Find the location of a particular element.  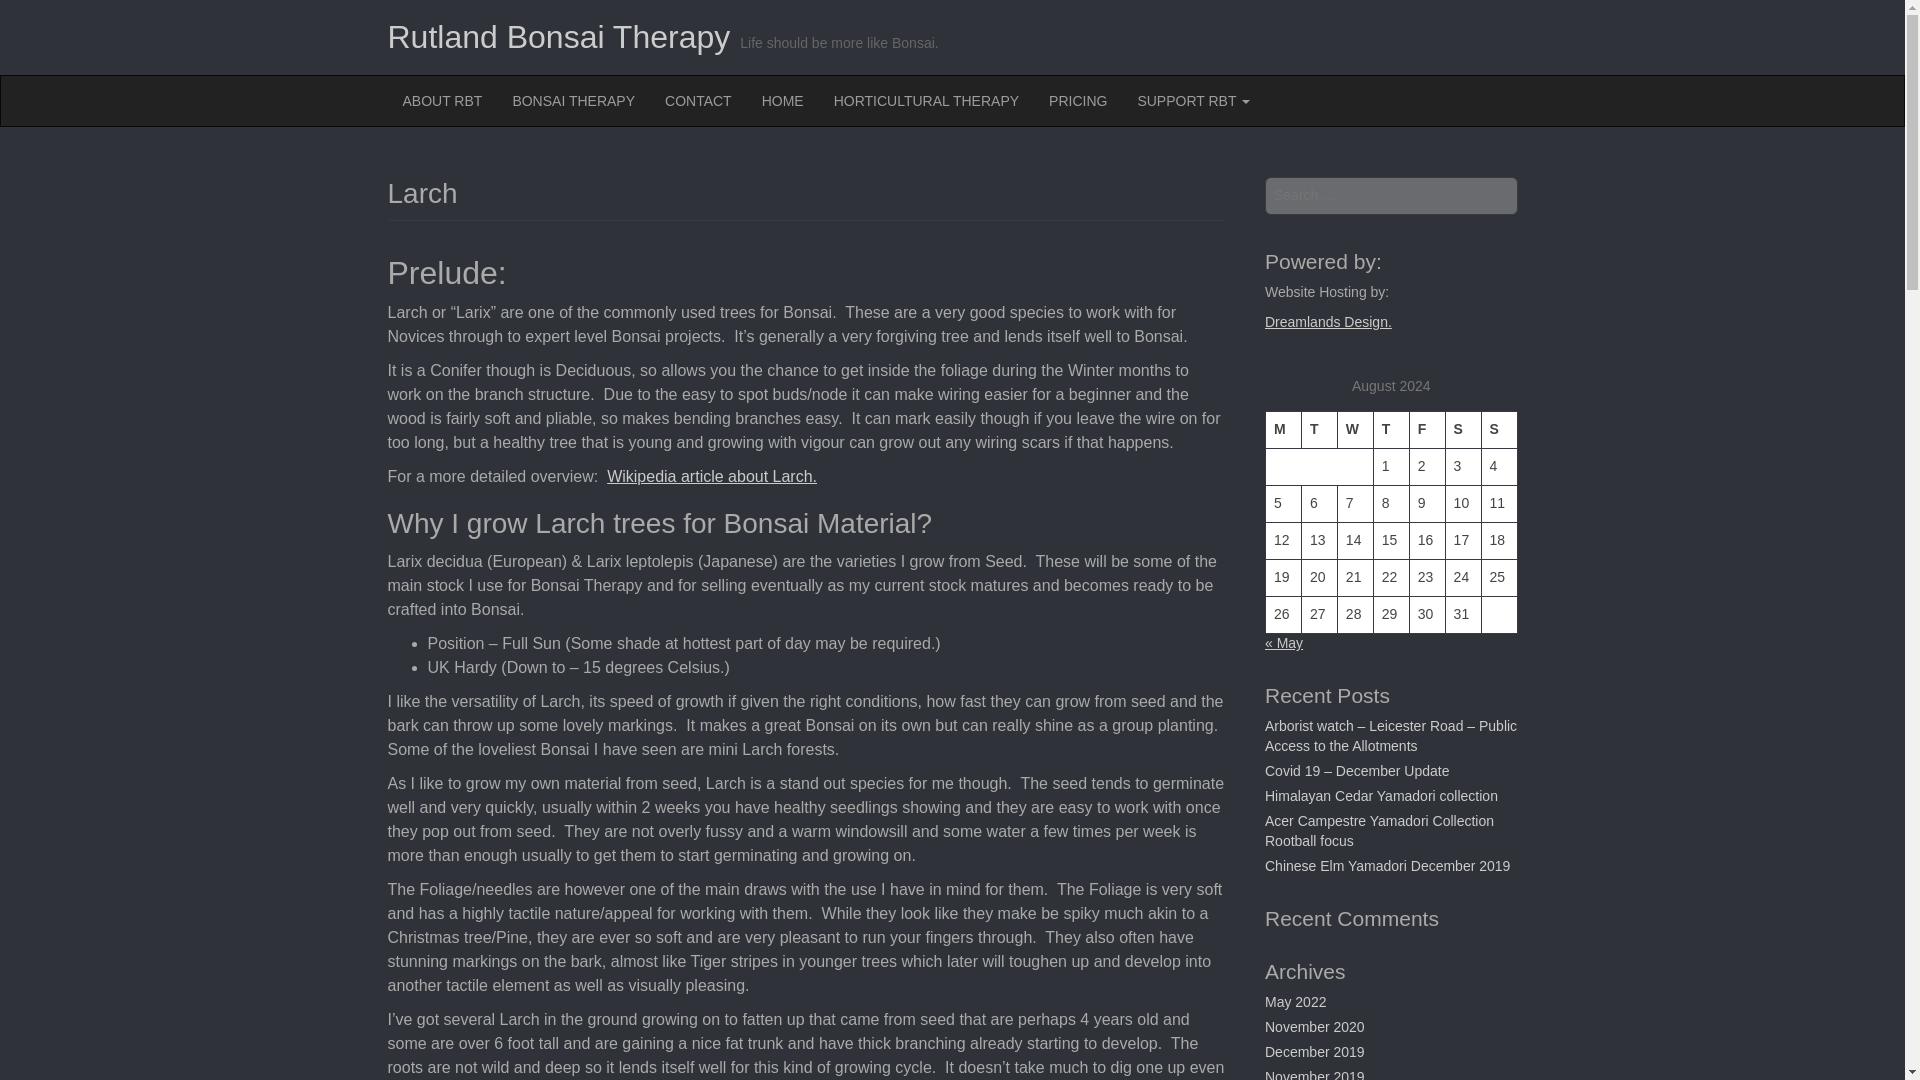

Himalayan Cedar Yamadori collection is located at coordinates (1381, 796).